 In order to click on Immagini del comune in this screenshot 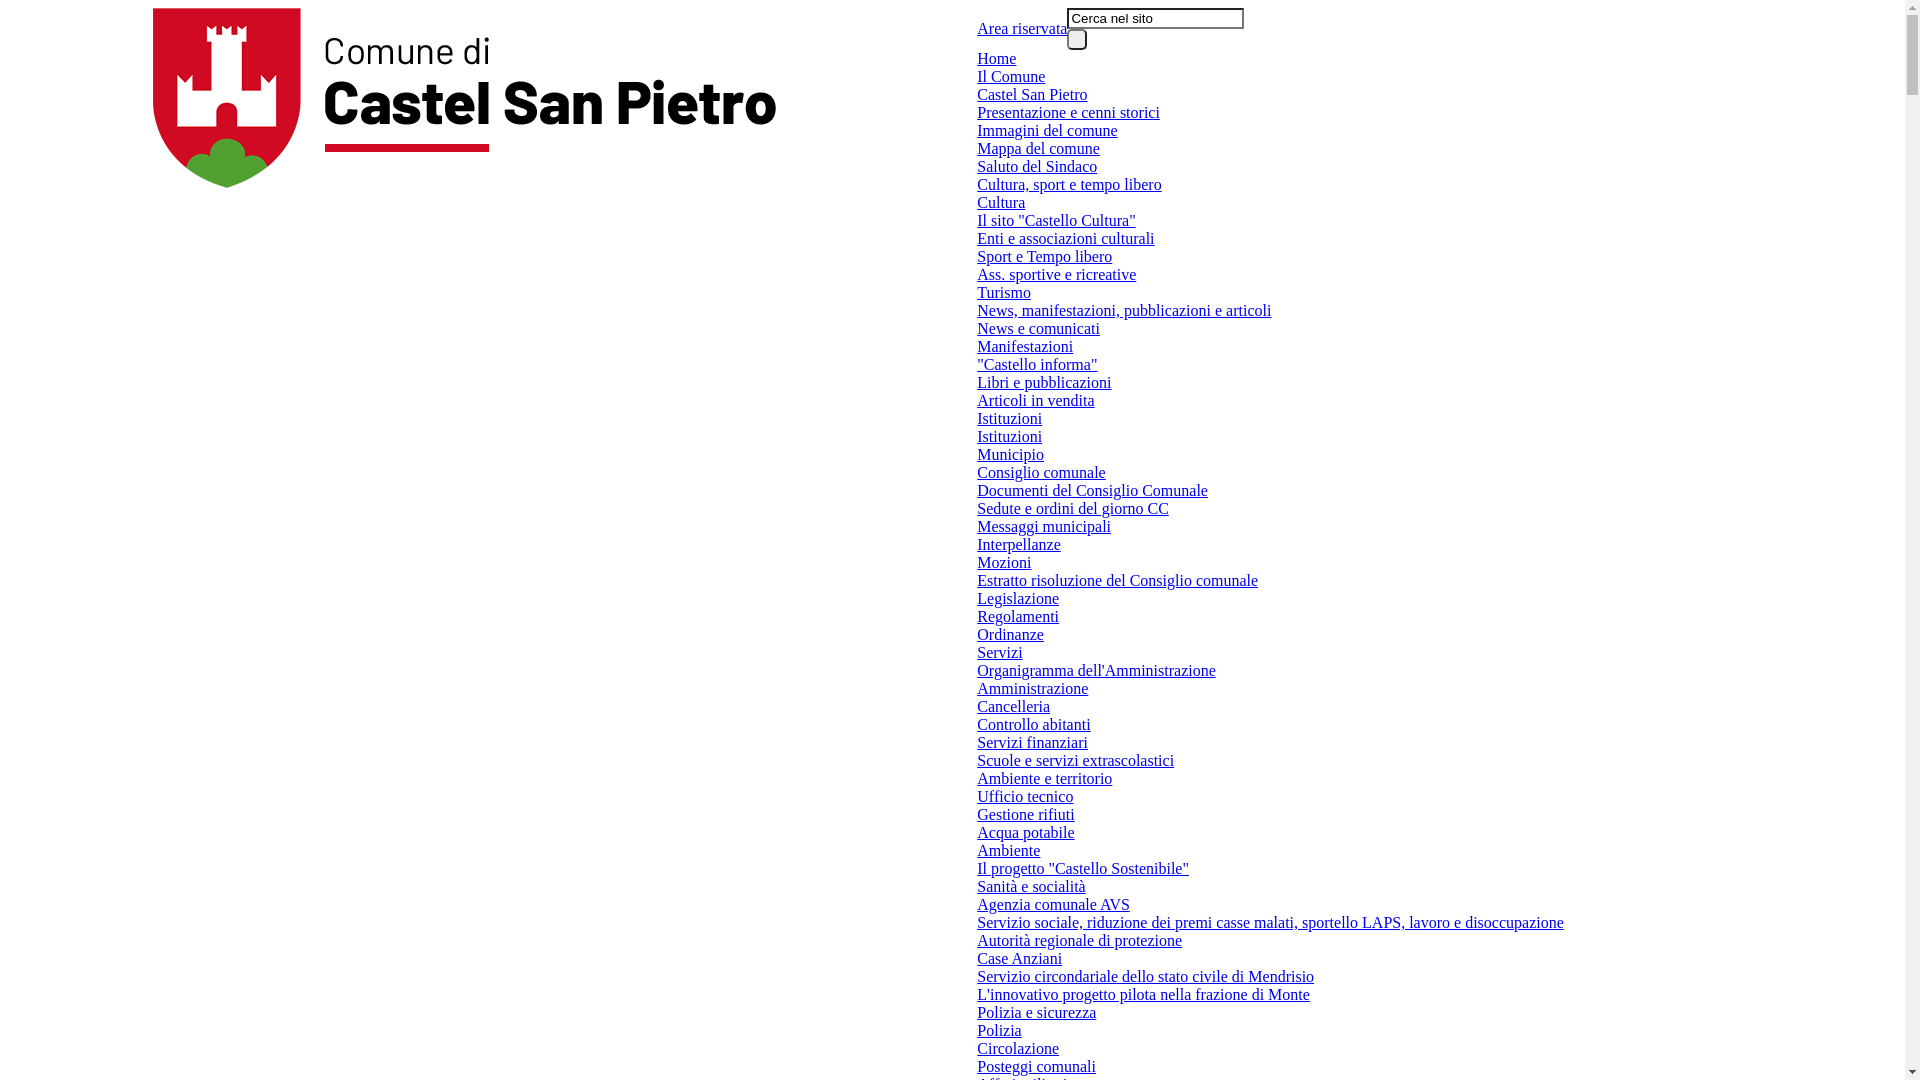, I will do `click(1047, 131)`.